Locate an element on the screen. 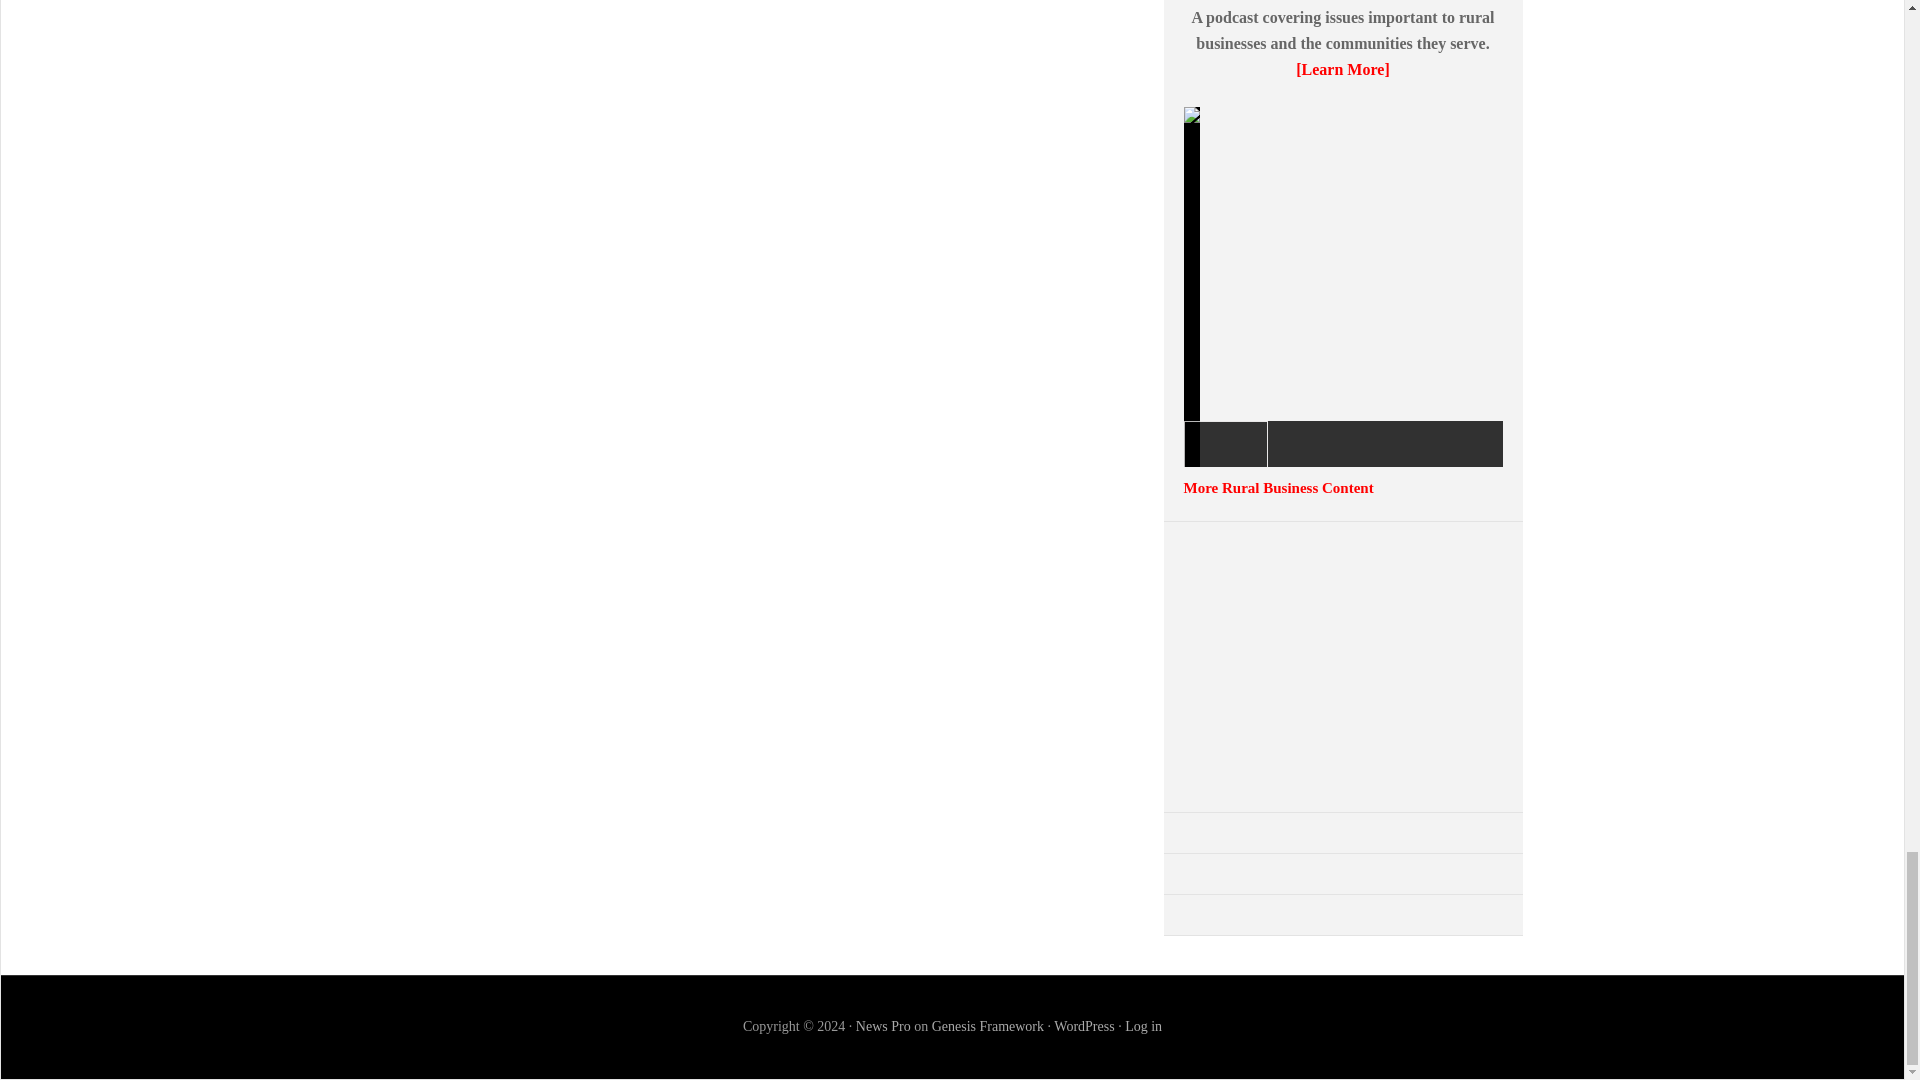 The width and height of the screenshot is (1920, 1080). 3rd party ad content is located at coordinates (1342, 666).